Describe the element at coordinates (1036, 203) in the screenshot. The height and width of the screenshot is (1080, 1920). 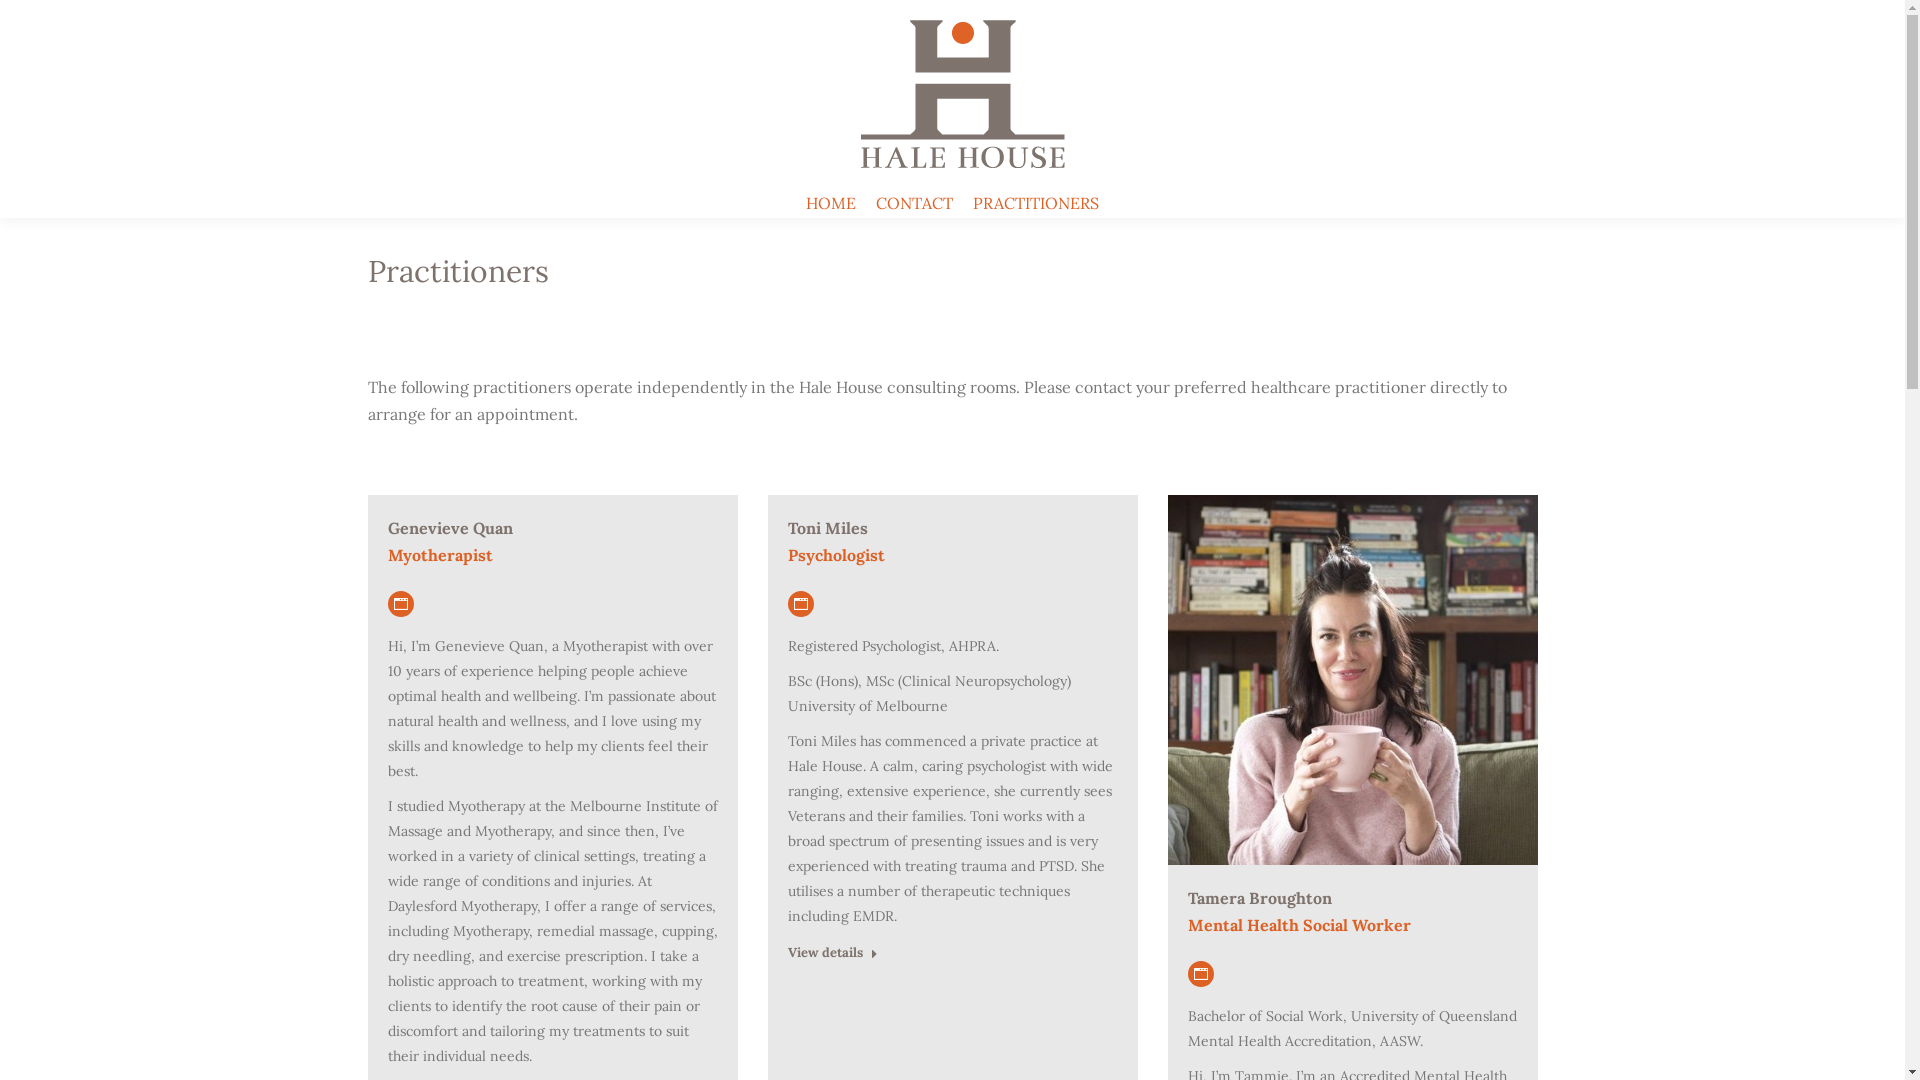
I see `PRACTITIONERS` at that location.